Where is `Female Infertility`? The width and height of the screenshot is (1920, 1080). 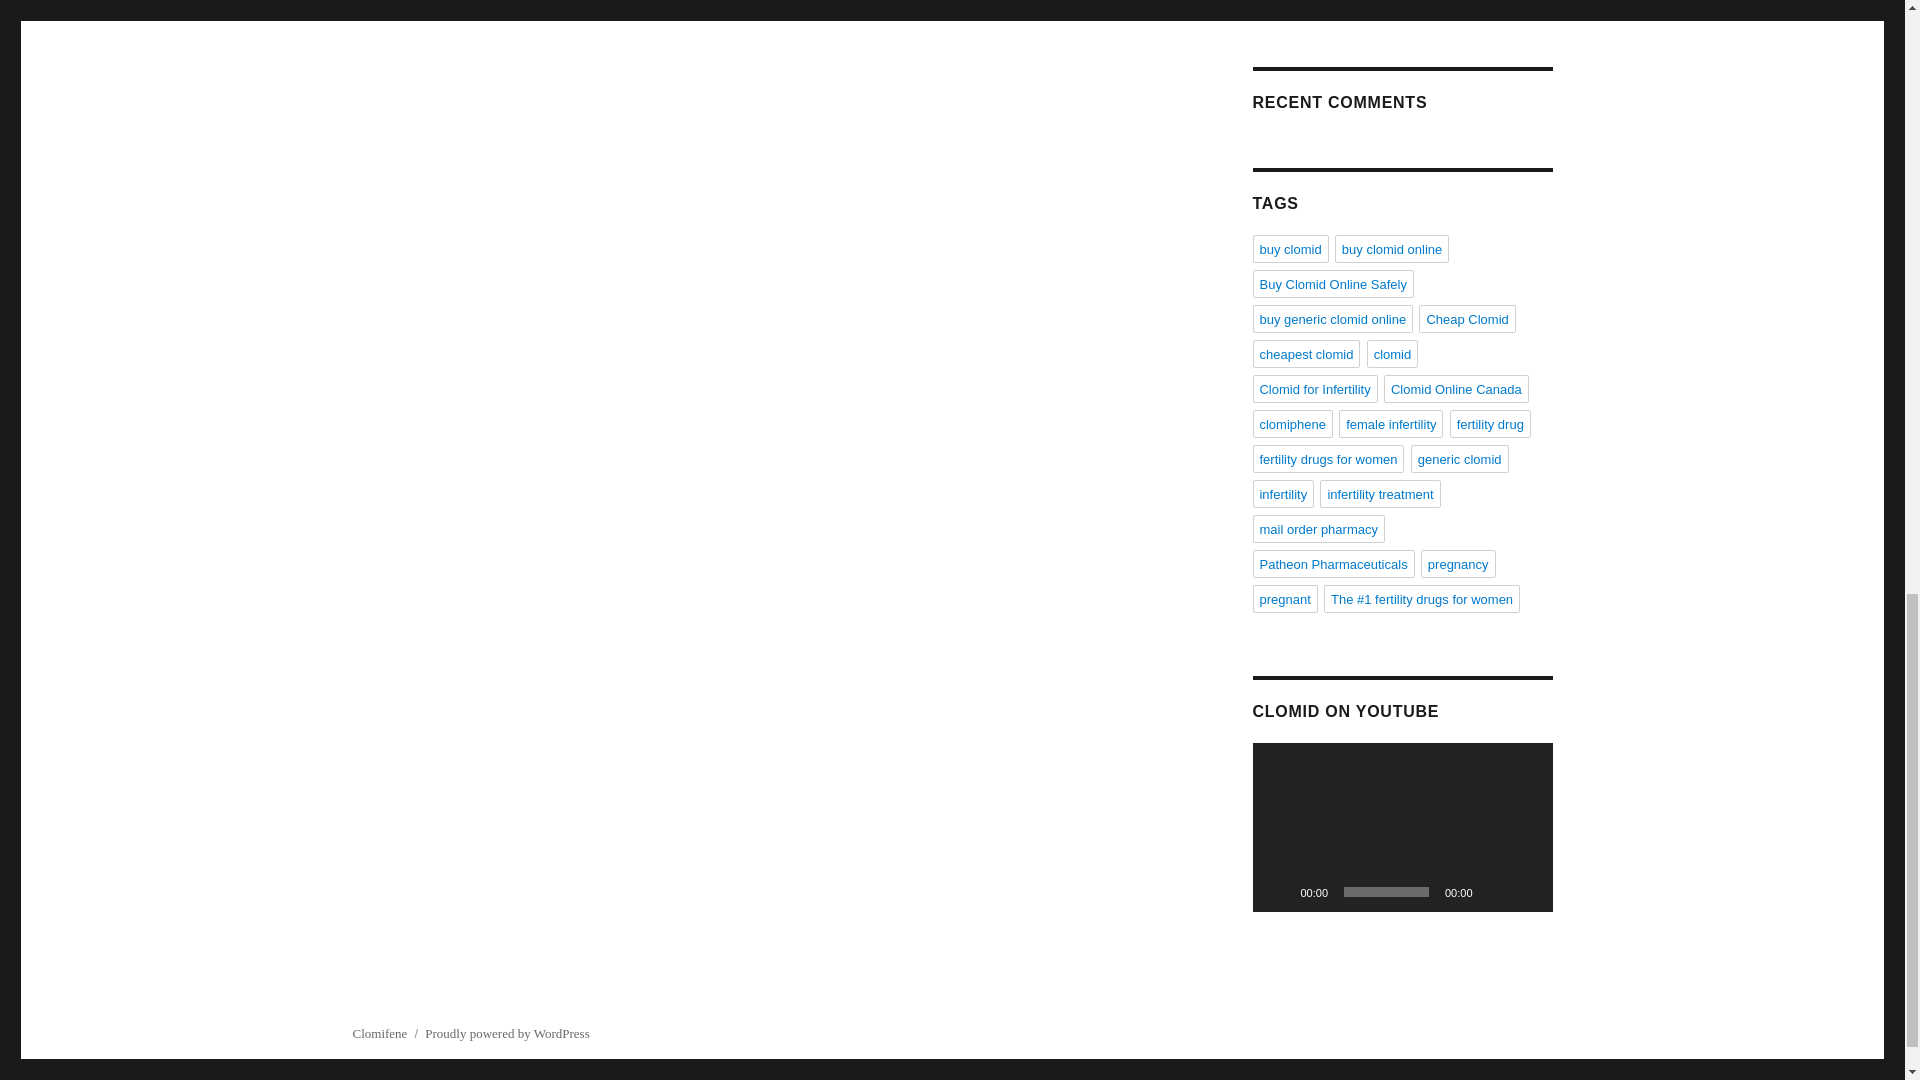
Female Infertility is located at coordinates (1314, 3).